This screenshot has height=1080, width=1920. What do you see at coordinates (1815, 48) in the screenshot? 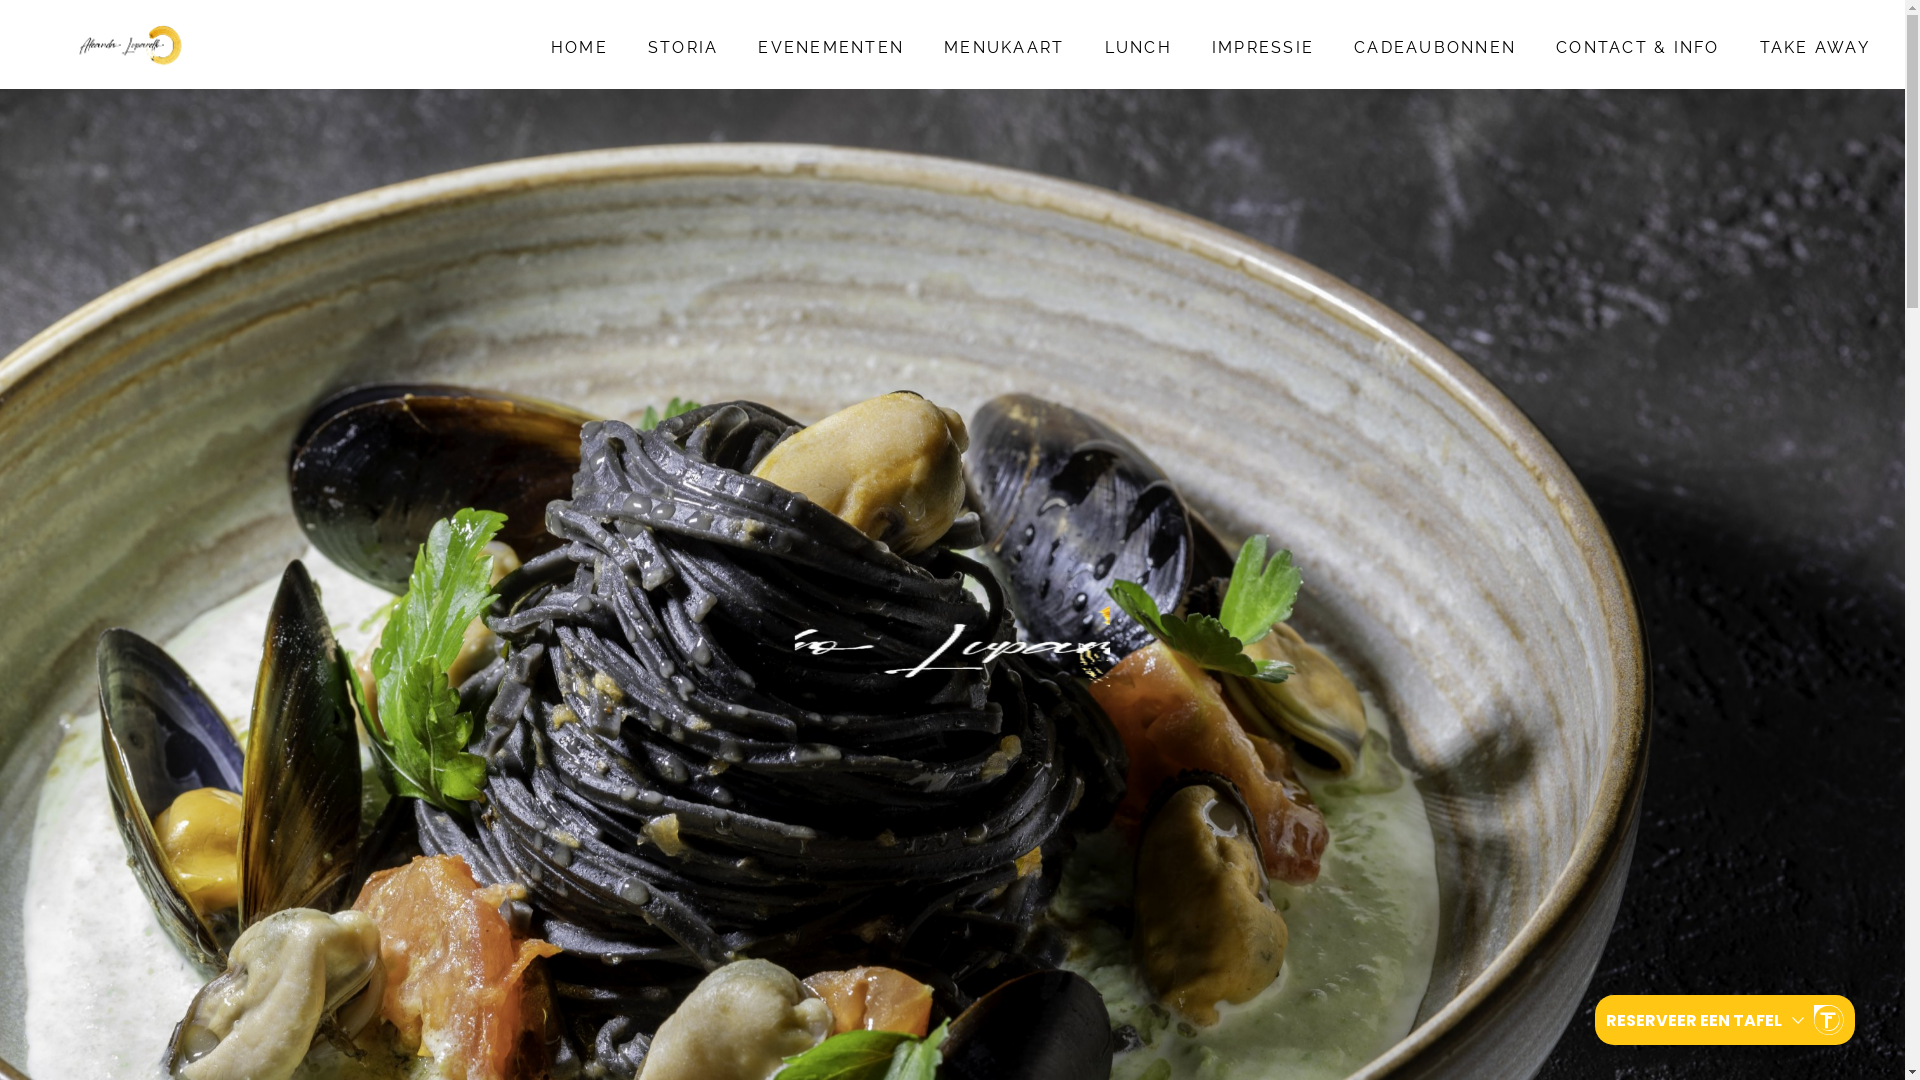
I see `TAKE AWAY` at bounding box center [1815, 48].